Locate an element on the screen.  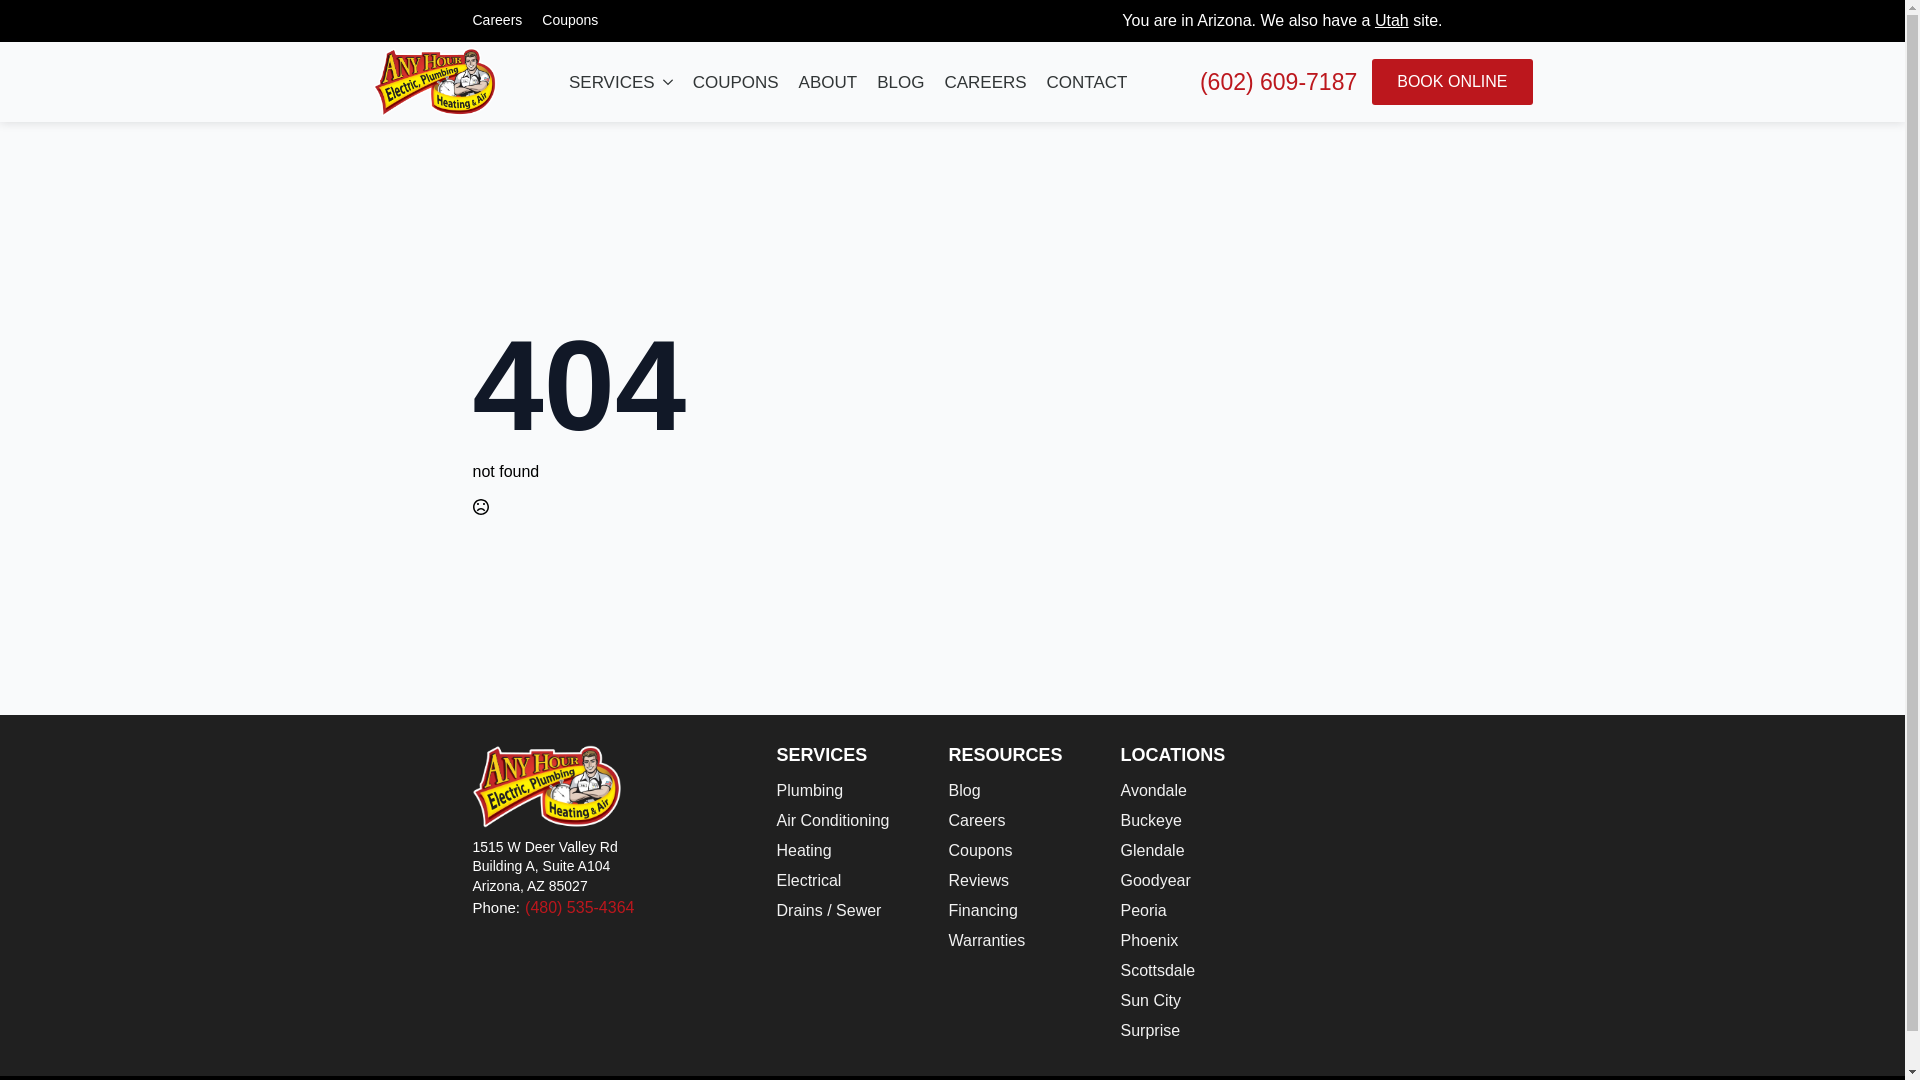
CAREERS is located at coordinates (984, 82).